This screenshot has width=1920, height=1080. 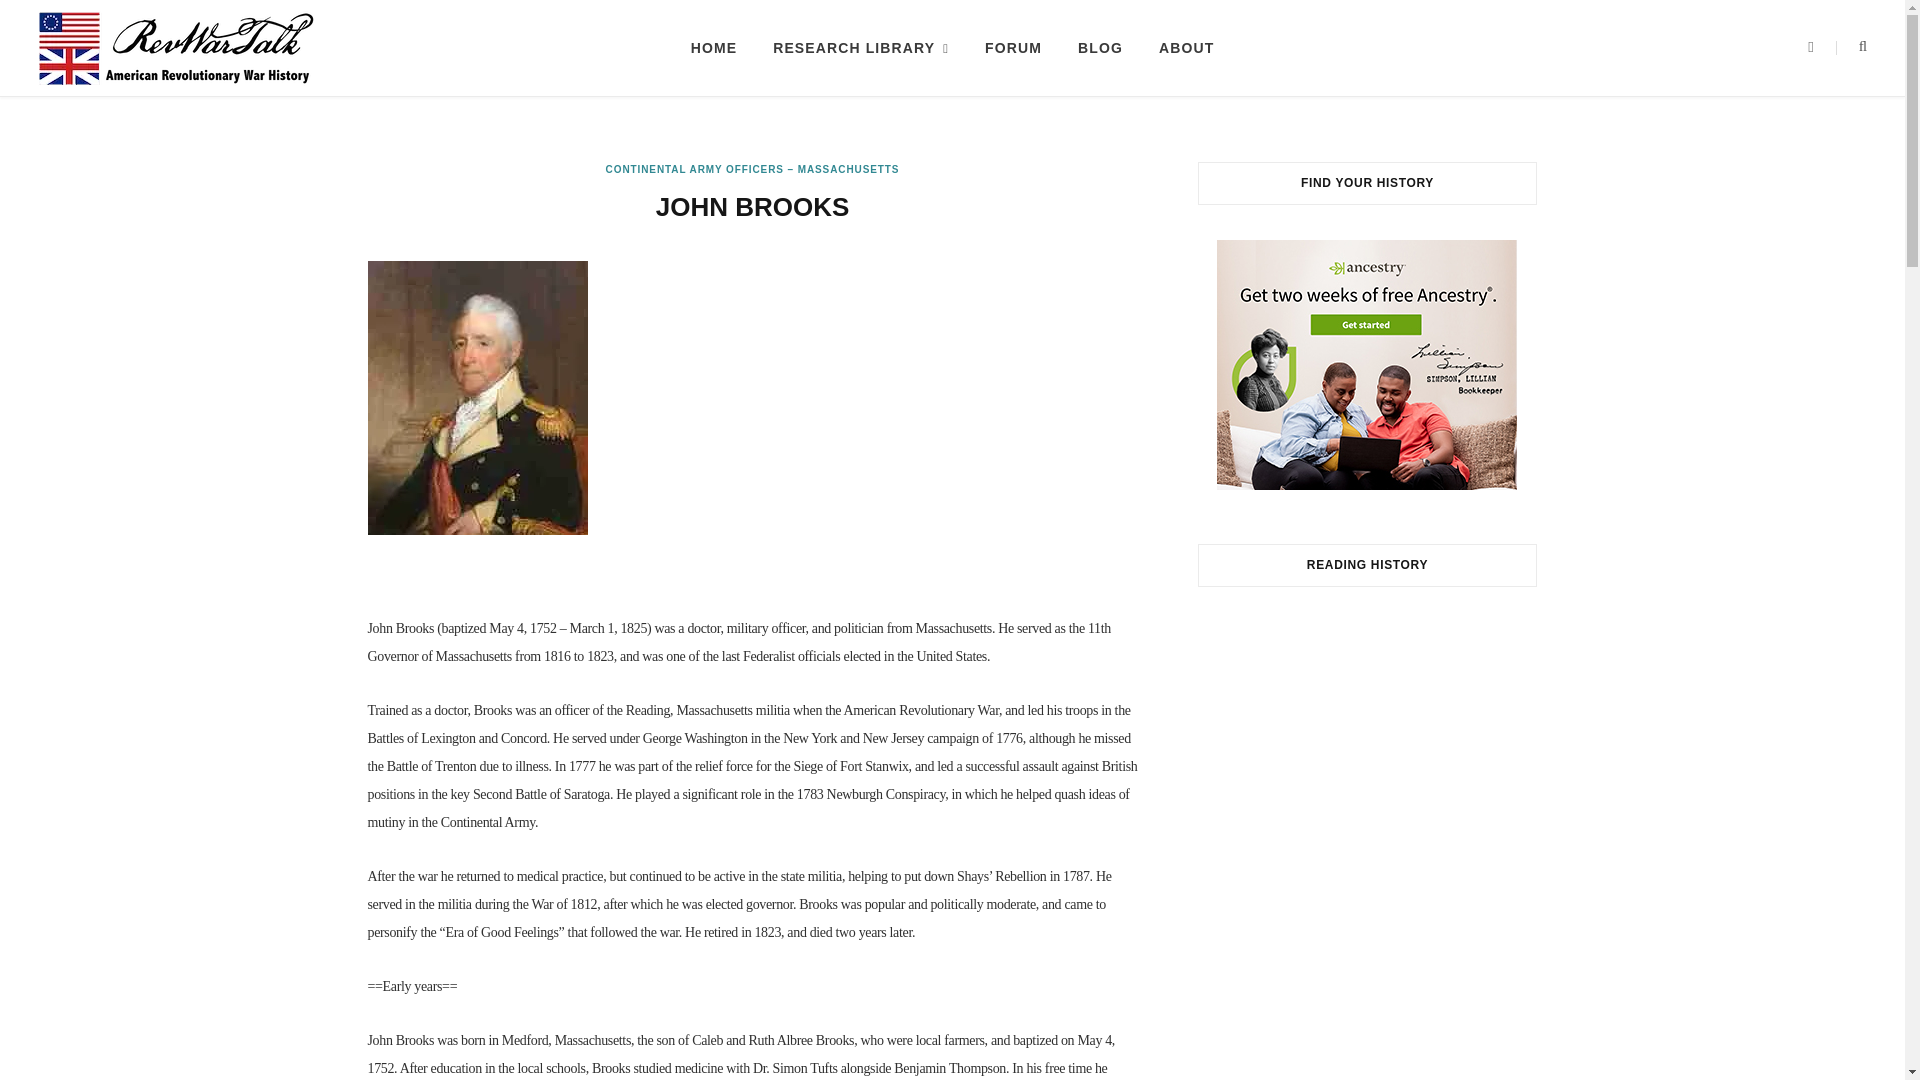 What do you see at coordinates (1186, 48) in the screenshot?
I see `ABOUT` at bounding box center [1186, 48].